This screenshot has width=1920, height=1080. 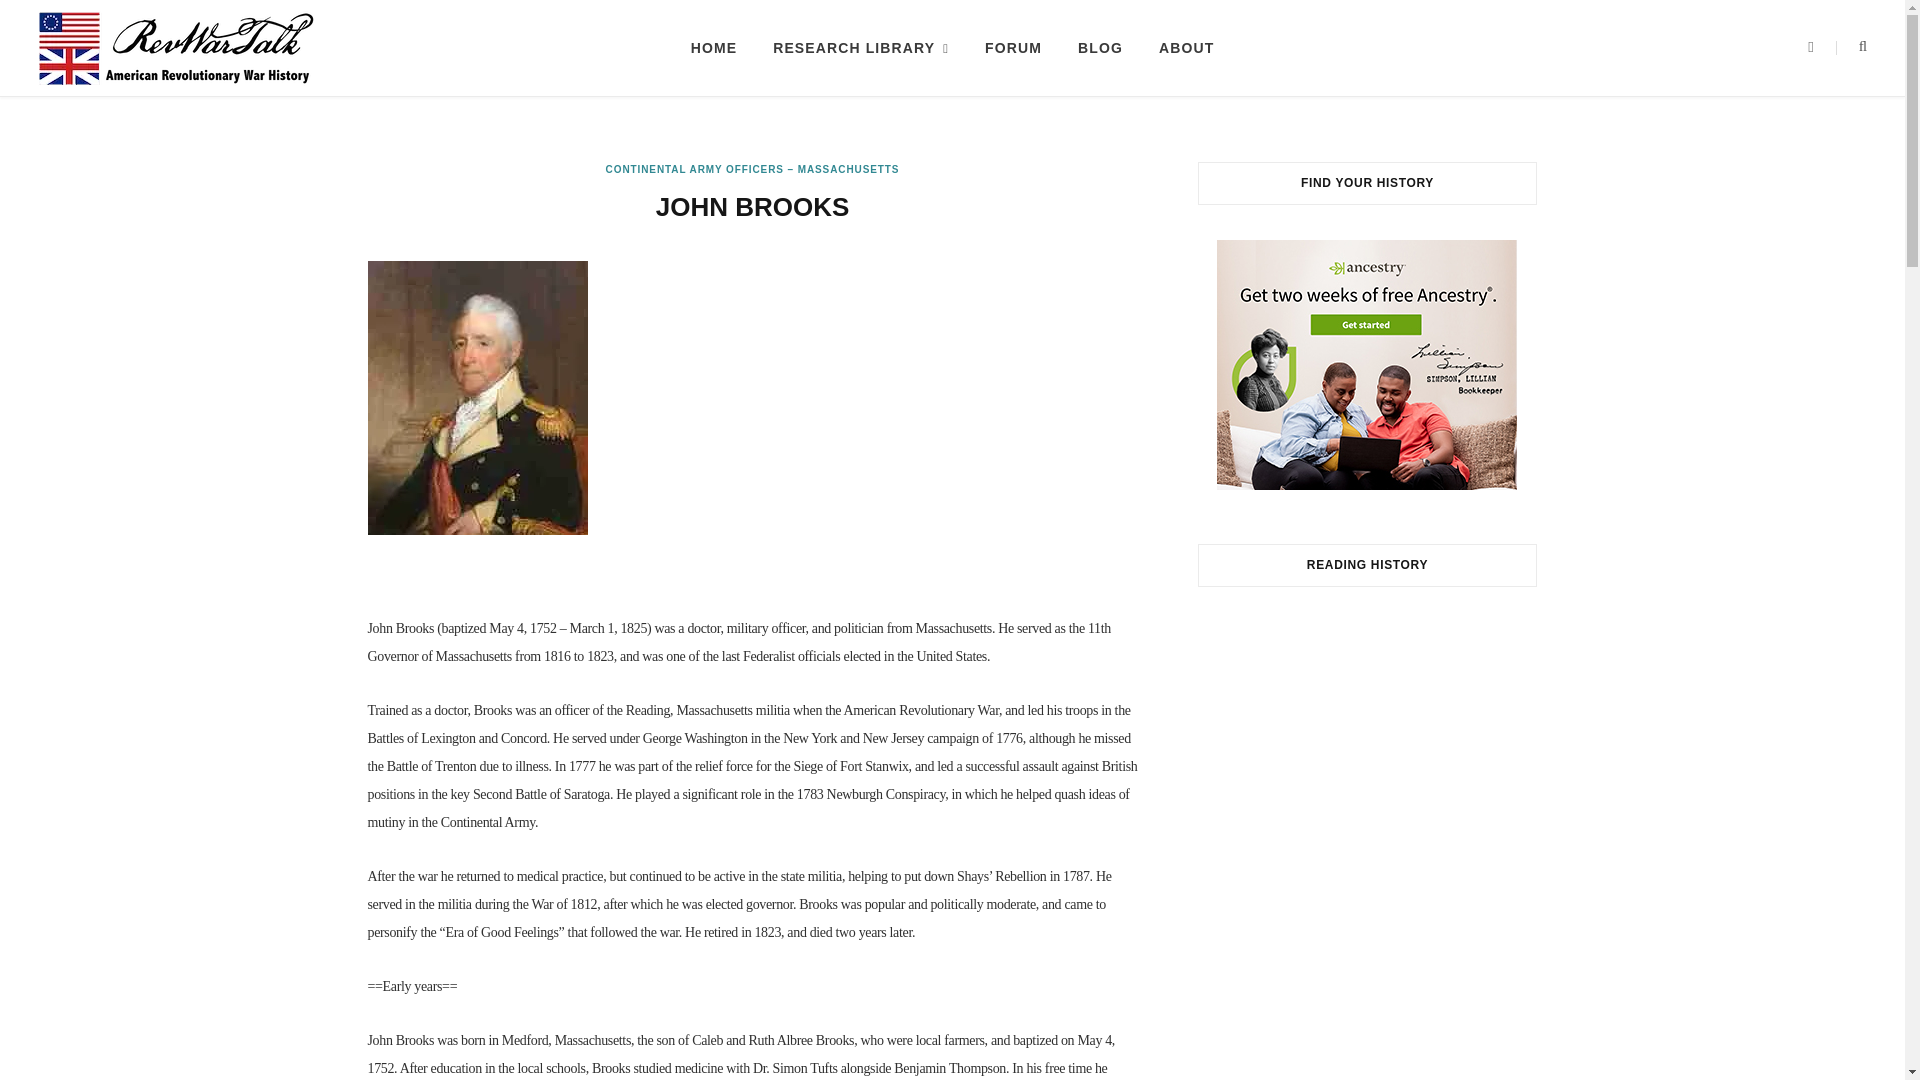 What do you see at coordinates (1186, 48) in the screenshot?
I see `ABOUT` at bounding box center [1186, 48].